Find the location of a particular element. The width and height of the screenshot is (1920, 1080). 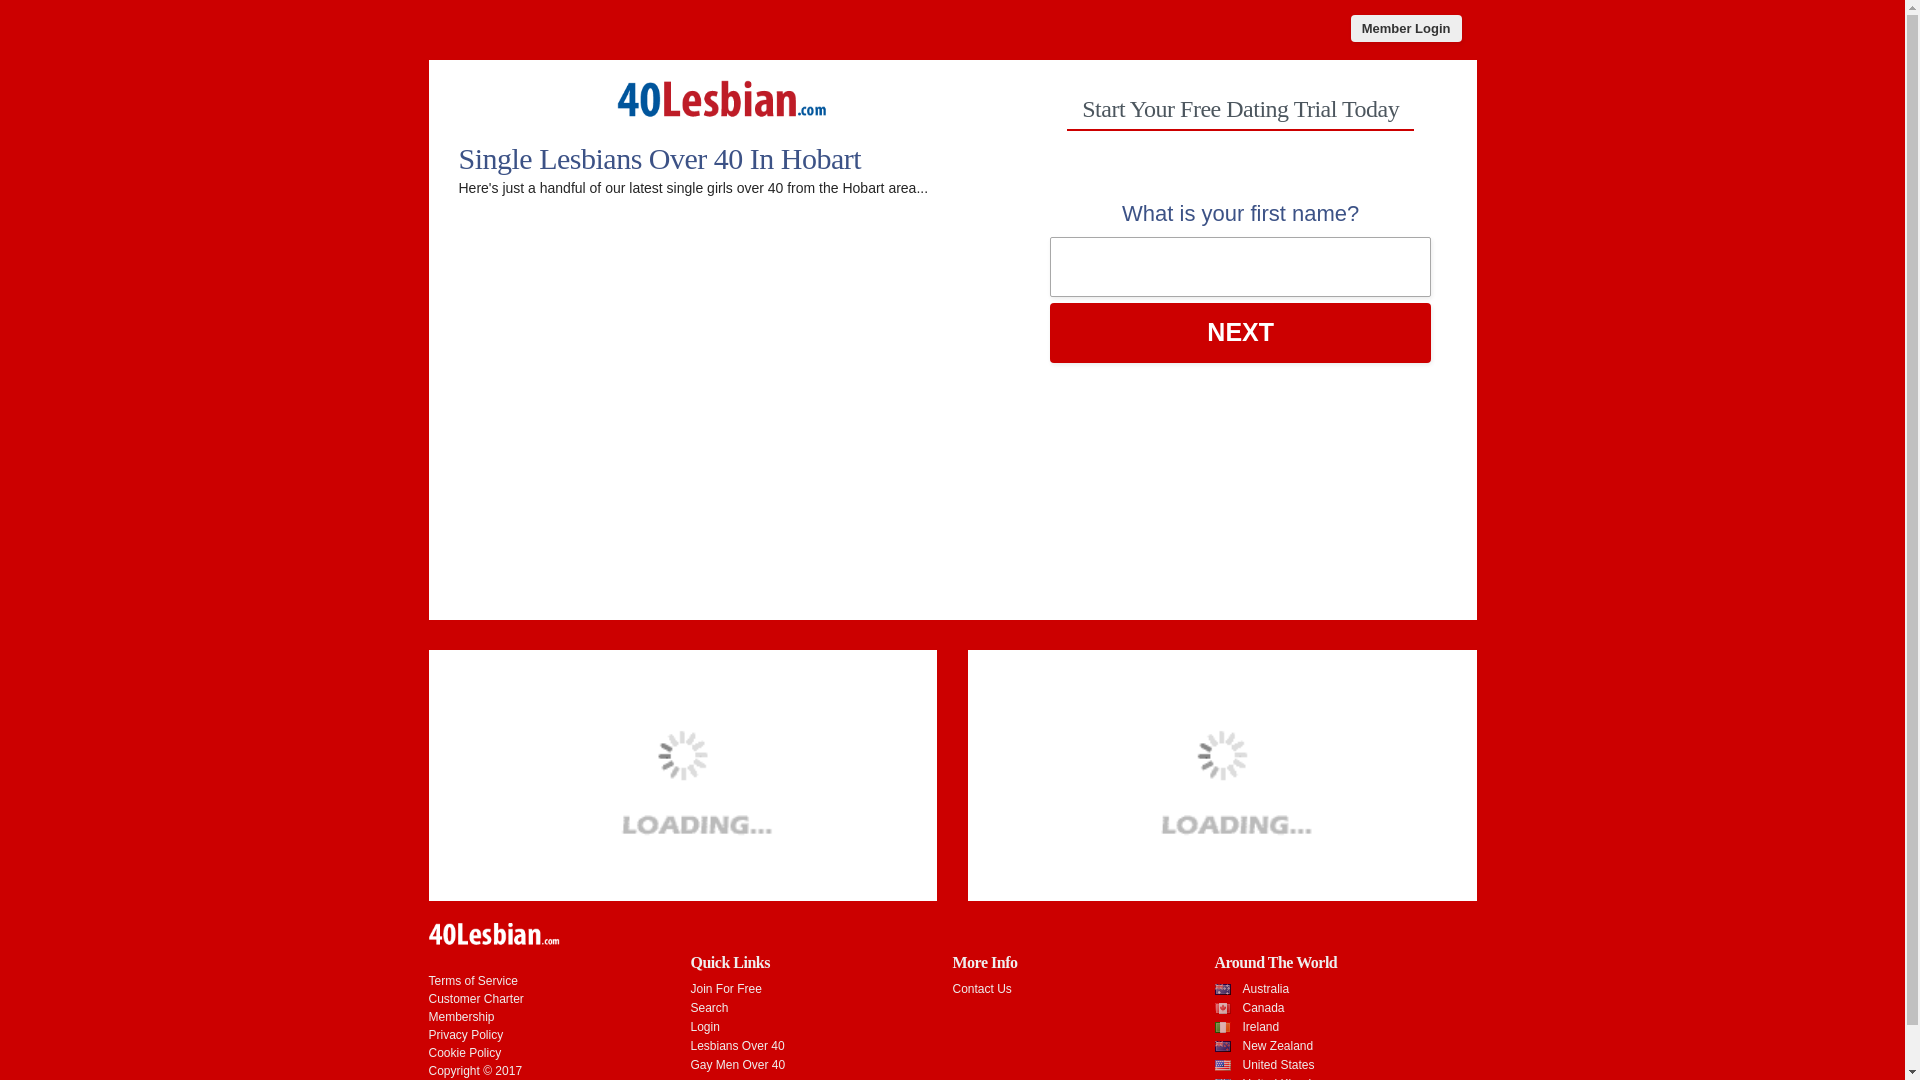

United States is located at coordinates (1278, 1065).